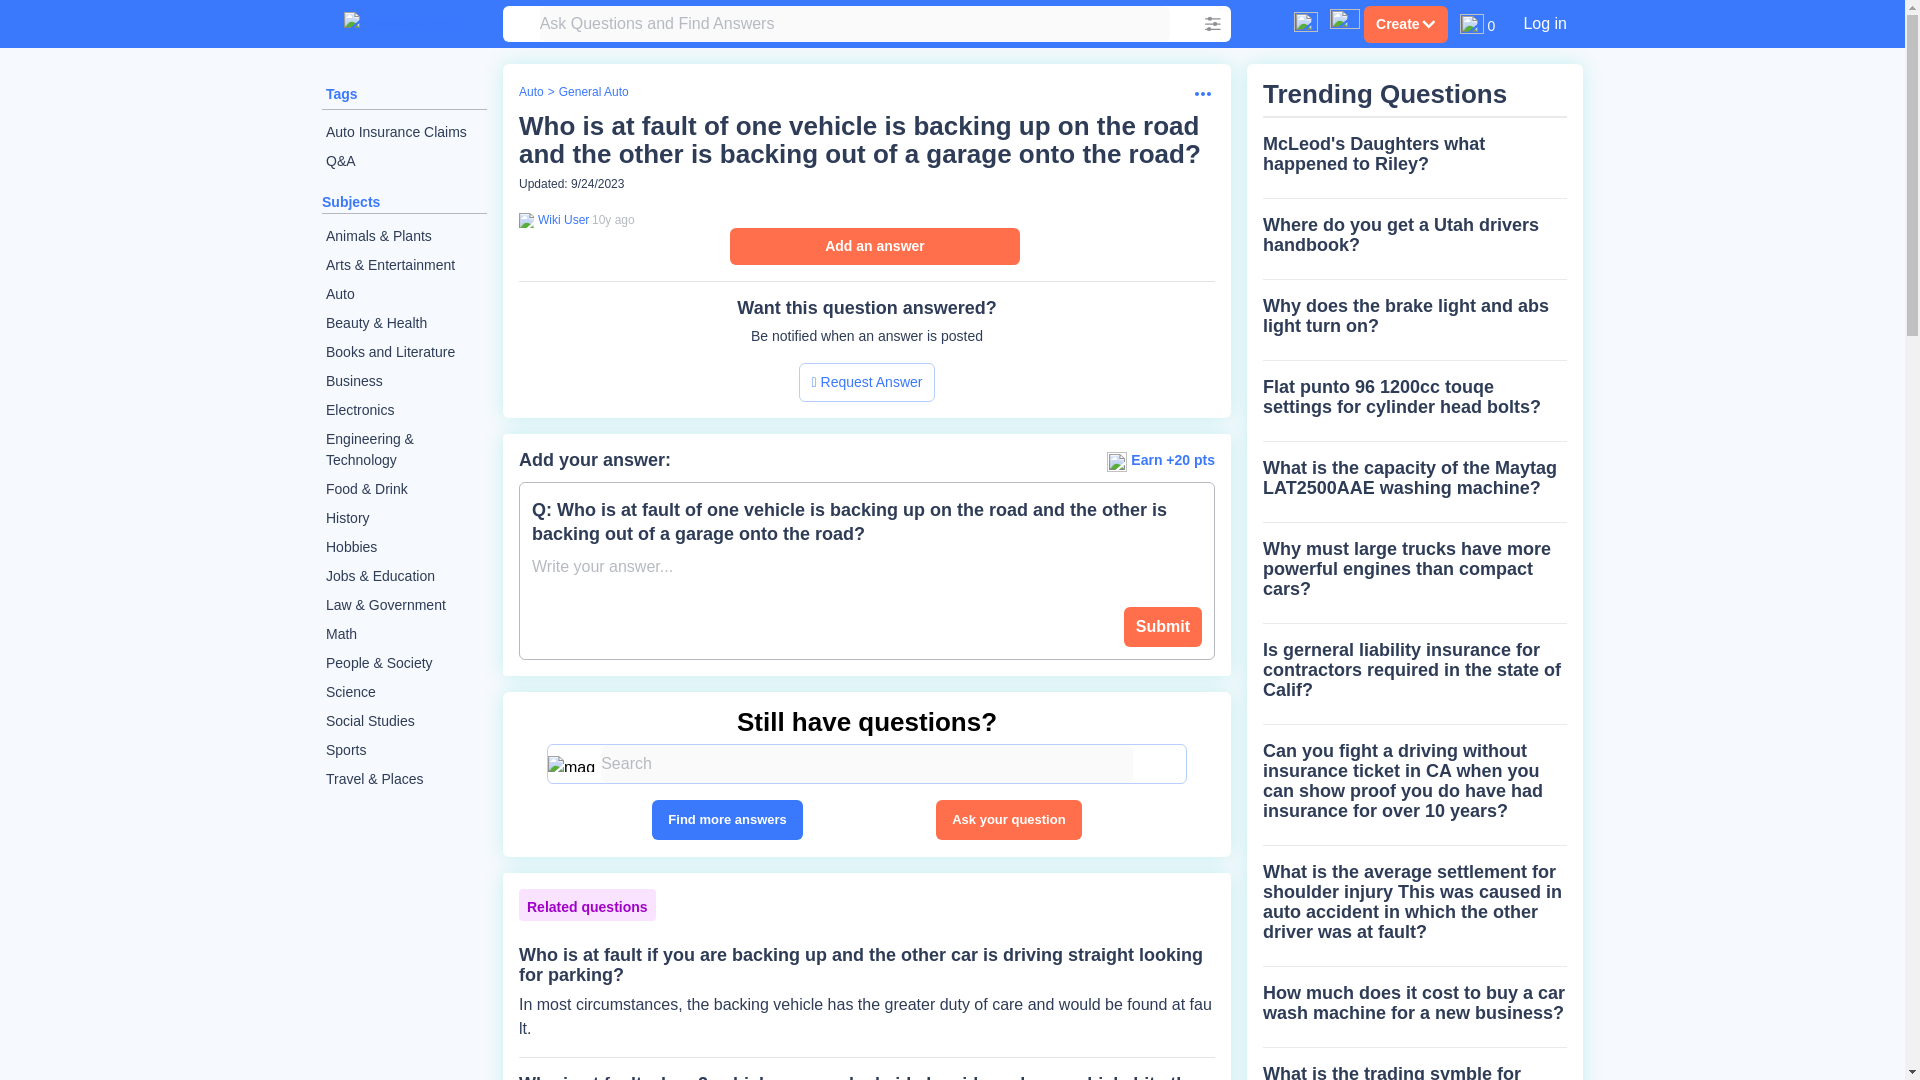  What do you see at coordinates (404, 410) in the screenshot?
I see `Electronics` at bounding box center [404, 410].